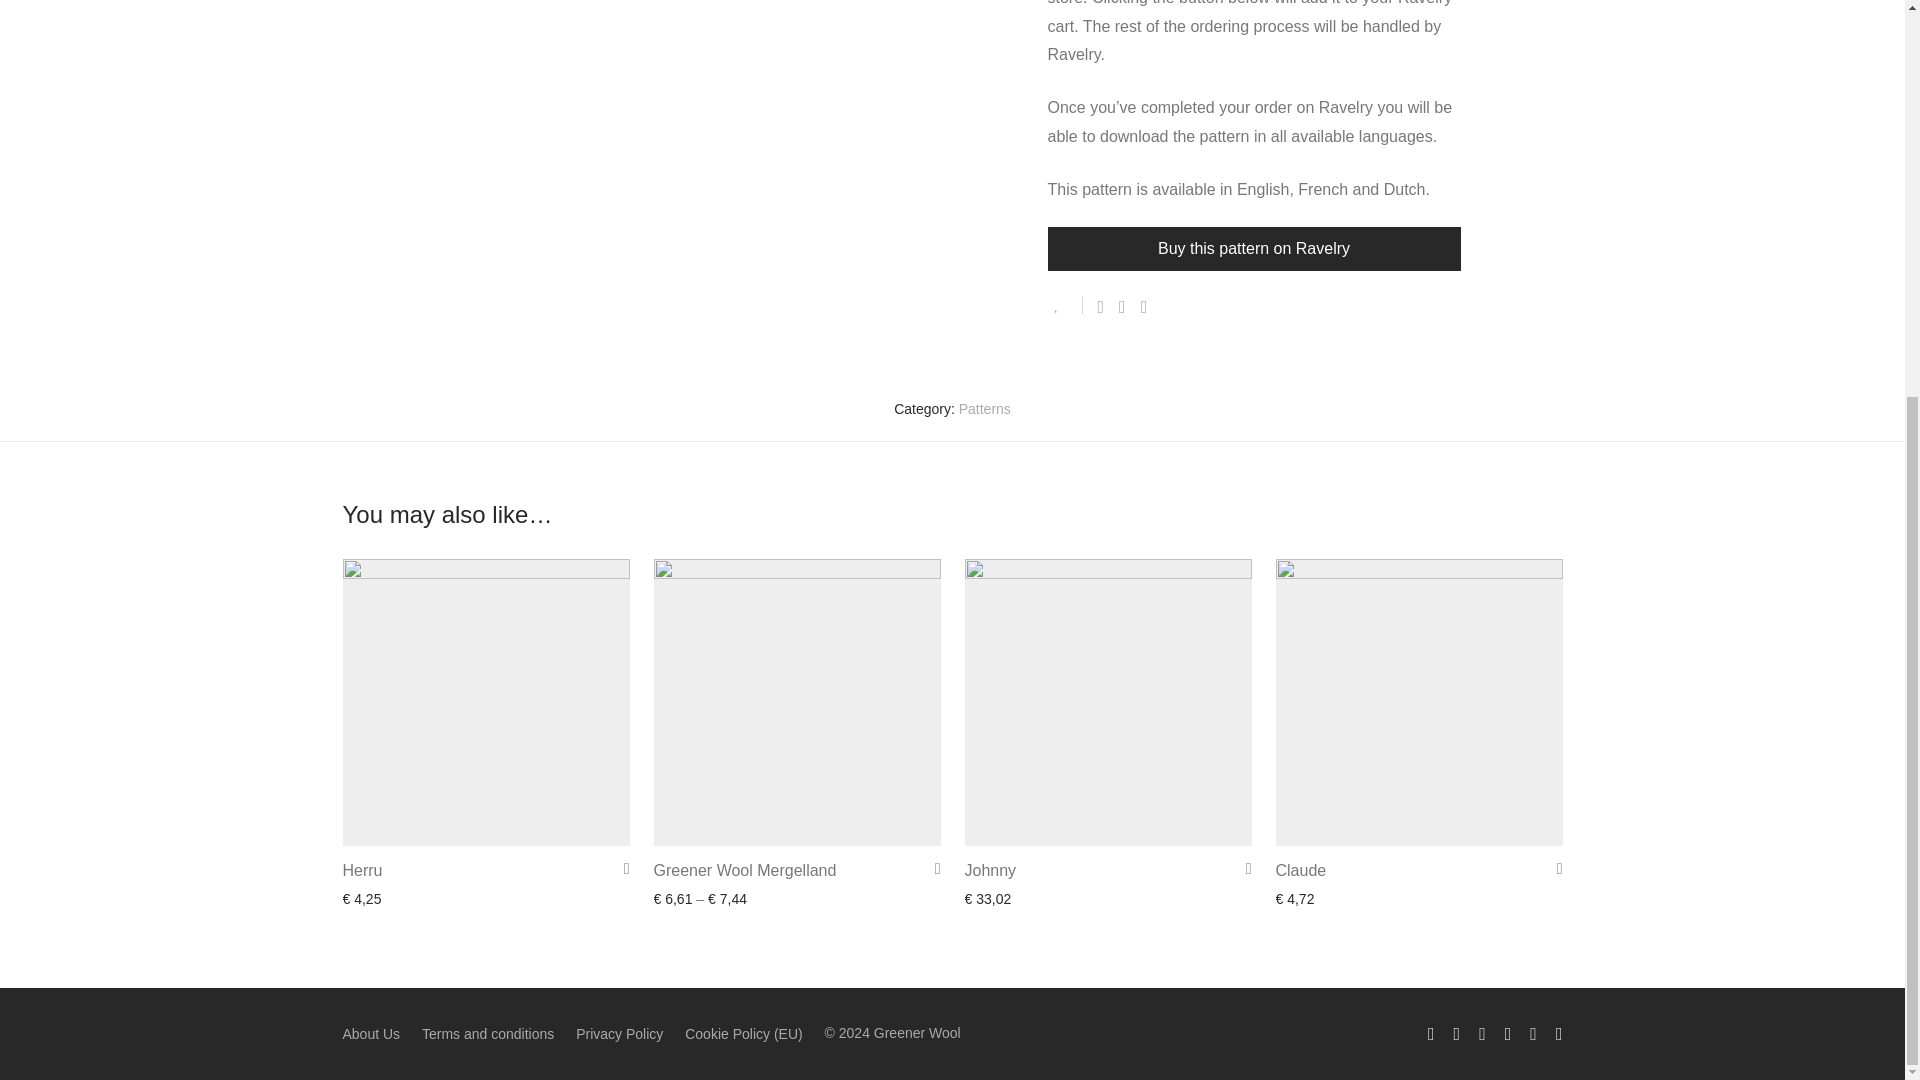 The width and height of the screenshot is (1920, 1080). Describe the element at coordinates (1065, 306) in the screenshot. I see `Add to Wishlist` at that location.